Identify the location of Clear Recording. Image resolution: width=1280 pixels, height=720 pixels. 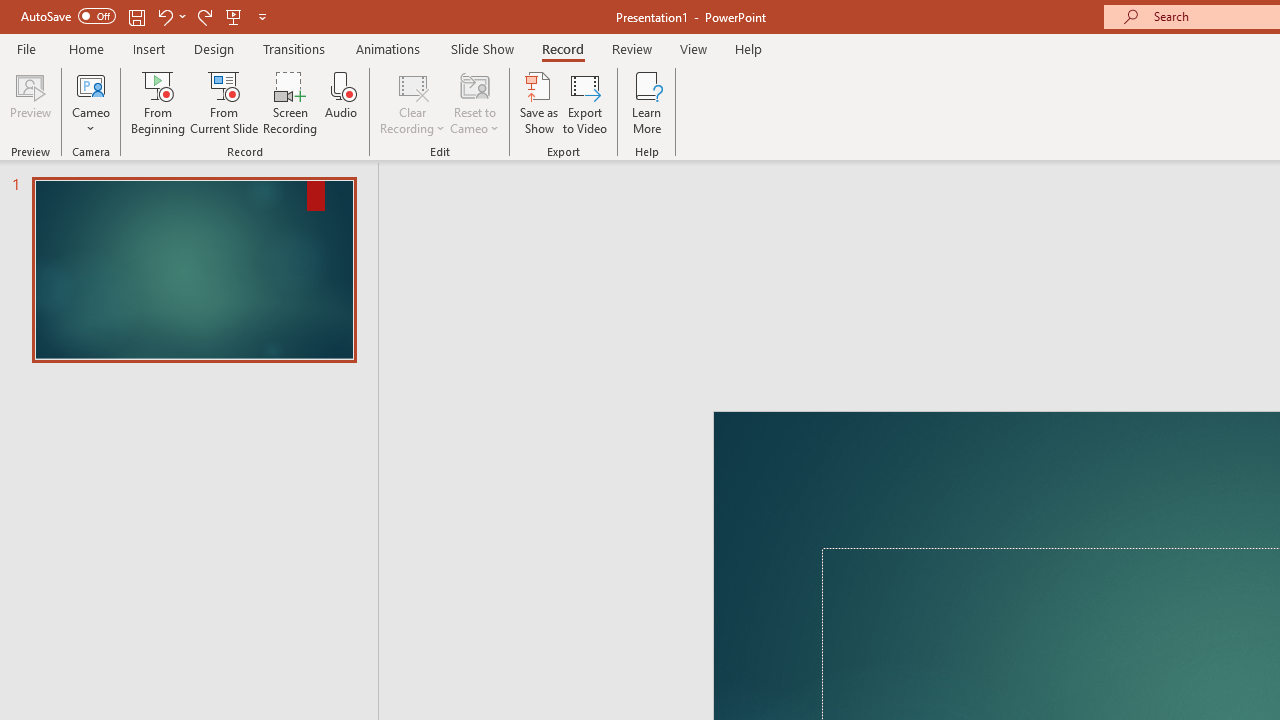
(412, 102).